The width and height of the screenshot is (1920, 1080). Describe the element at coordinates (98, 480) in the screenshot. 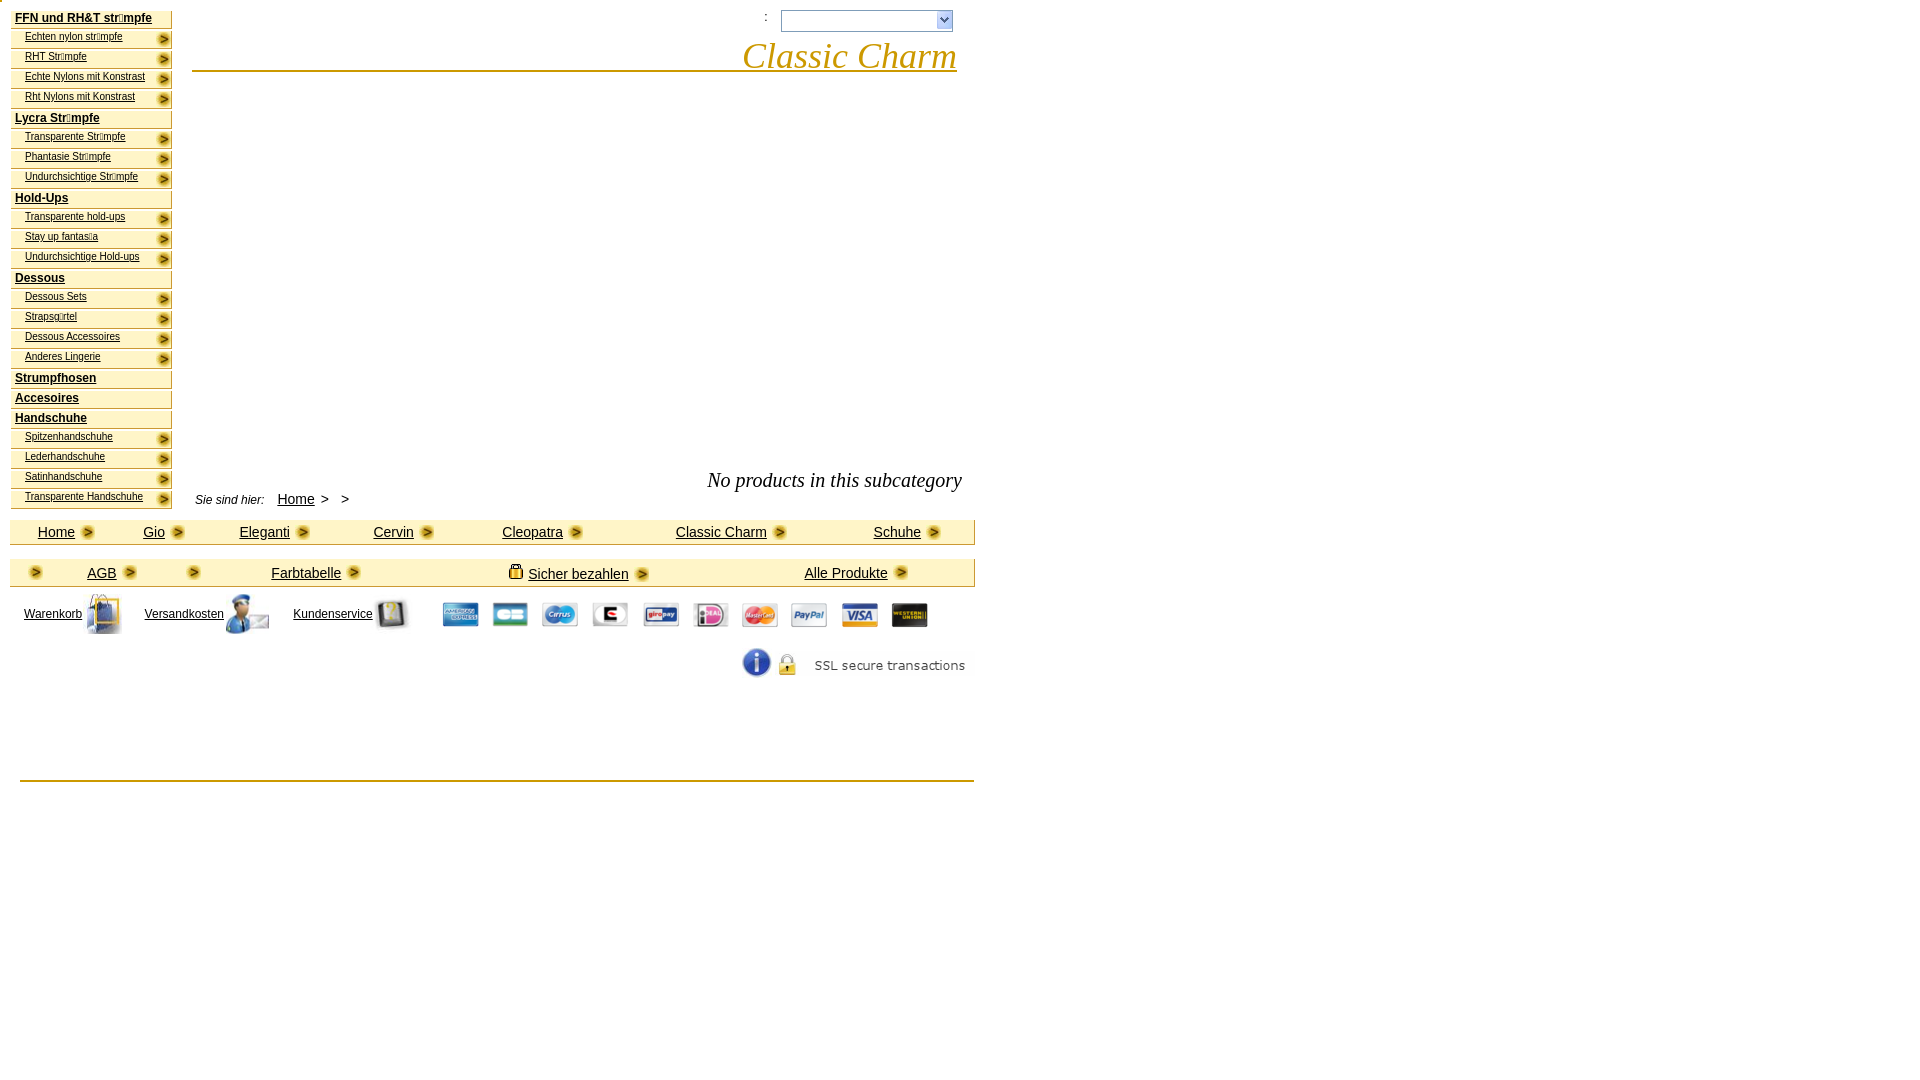

I see `Satinhandschuhe` at that location.